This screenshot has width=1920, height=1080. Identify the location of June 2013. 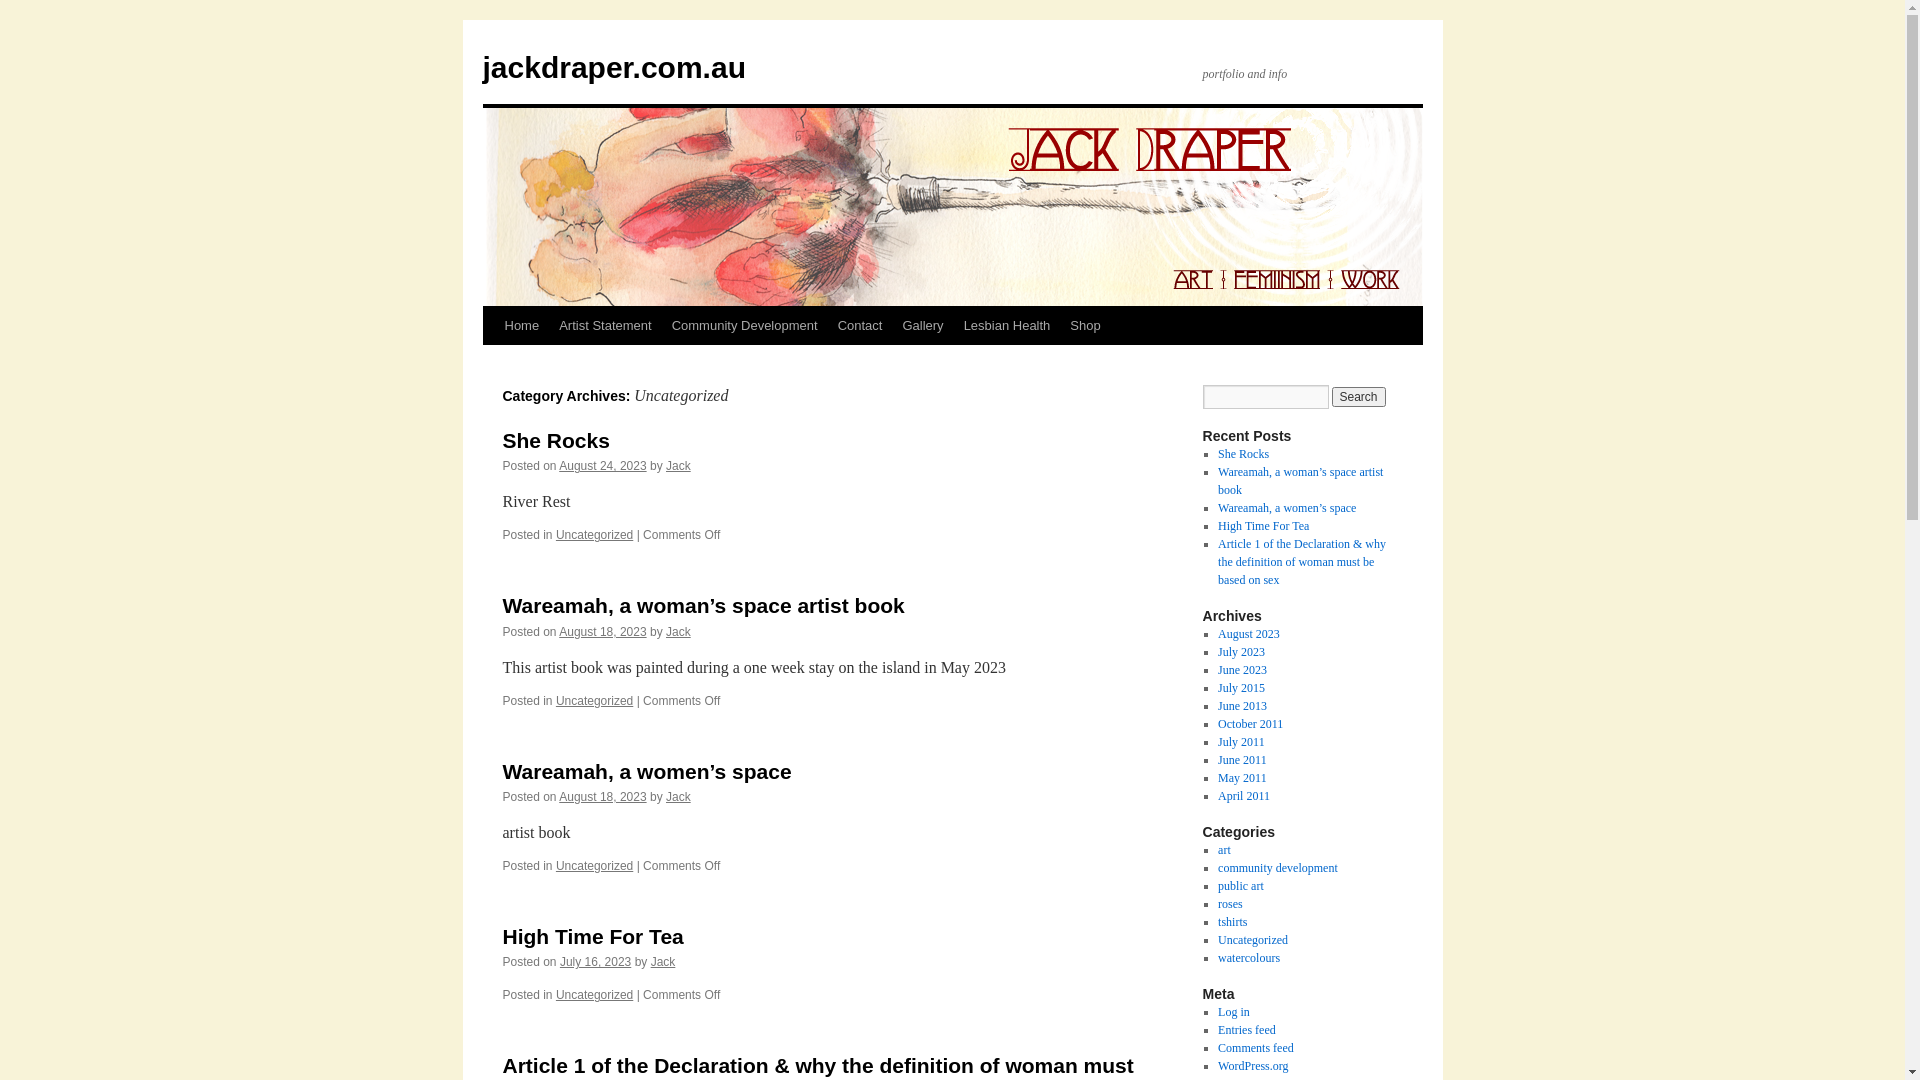
(1242, 706).